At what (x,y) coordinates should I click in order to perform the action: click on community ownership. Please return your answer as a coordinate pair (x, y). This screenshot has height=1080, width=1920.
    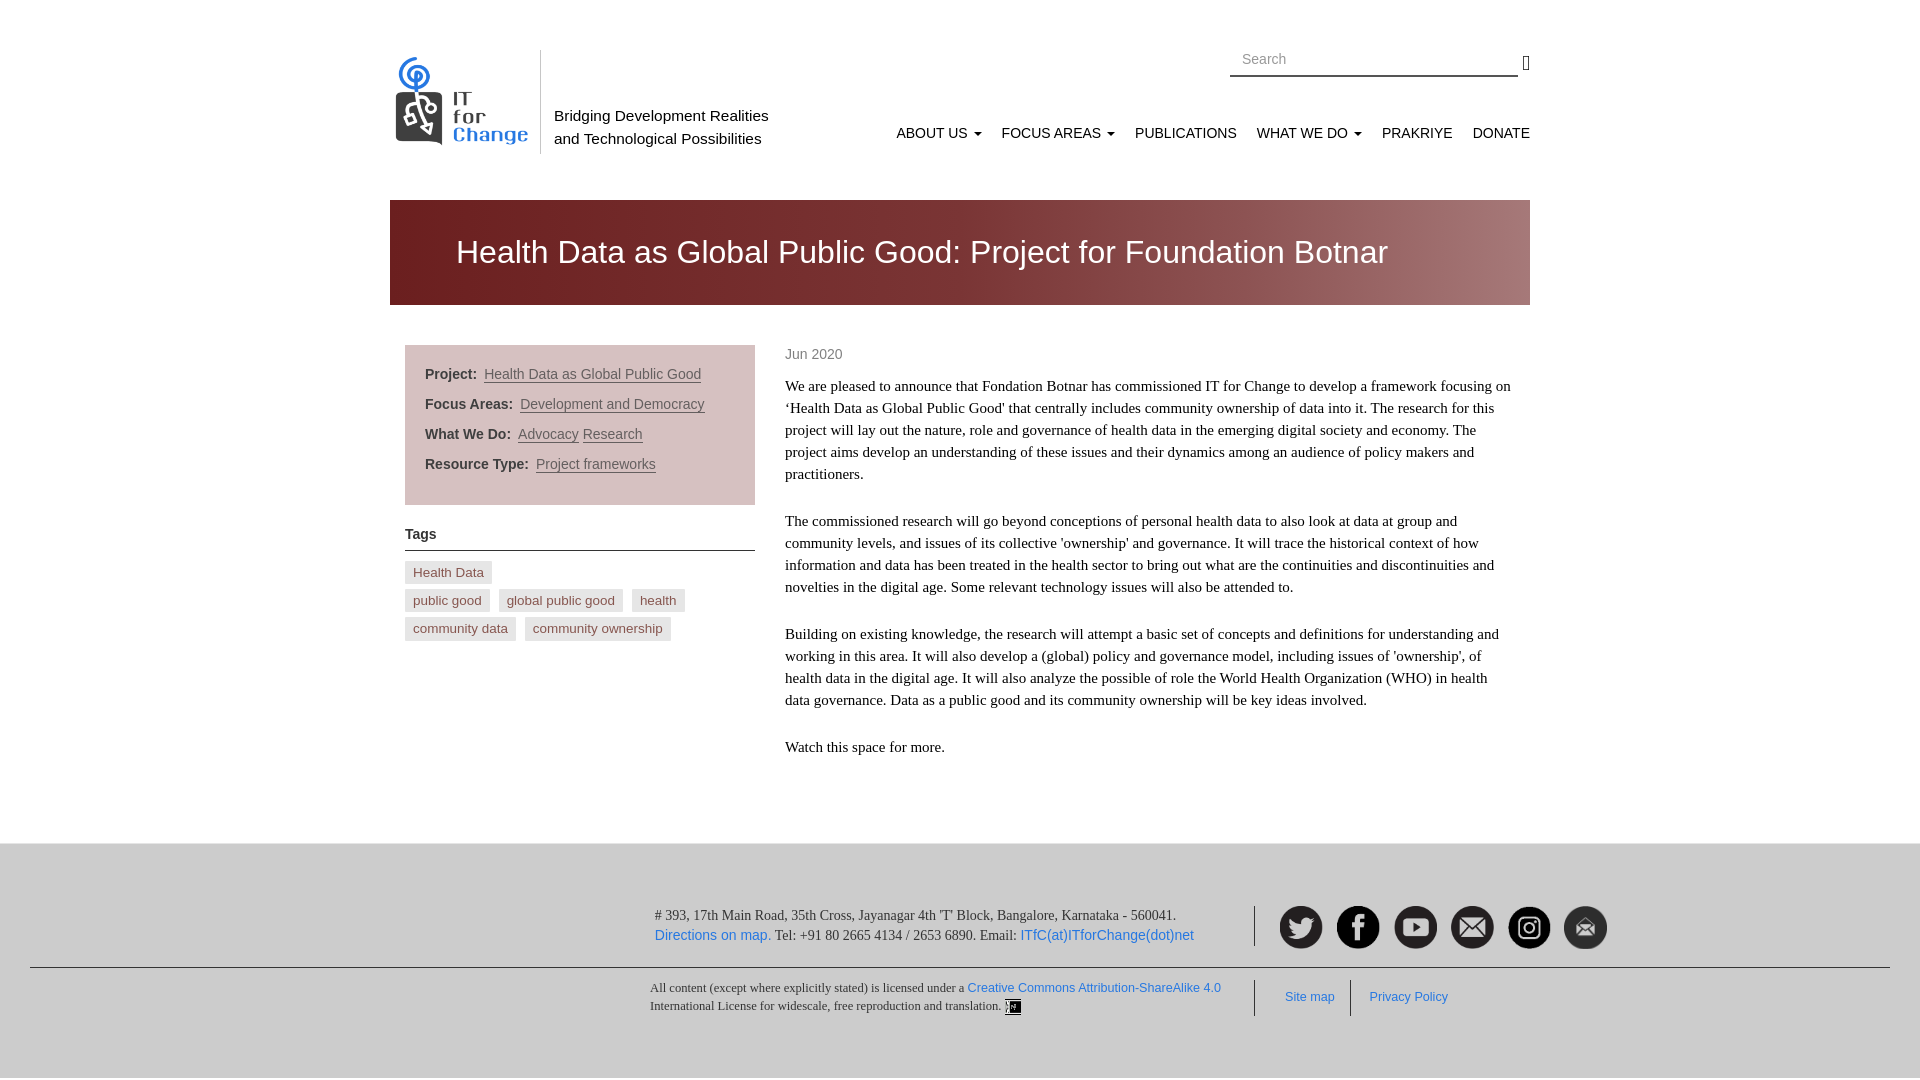
    Looking at the image, I should click on (597, 628).